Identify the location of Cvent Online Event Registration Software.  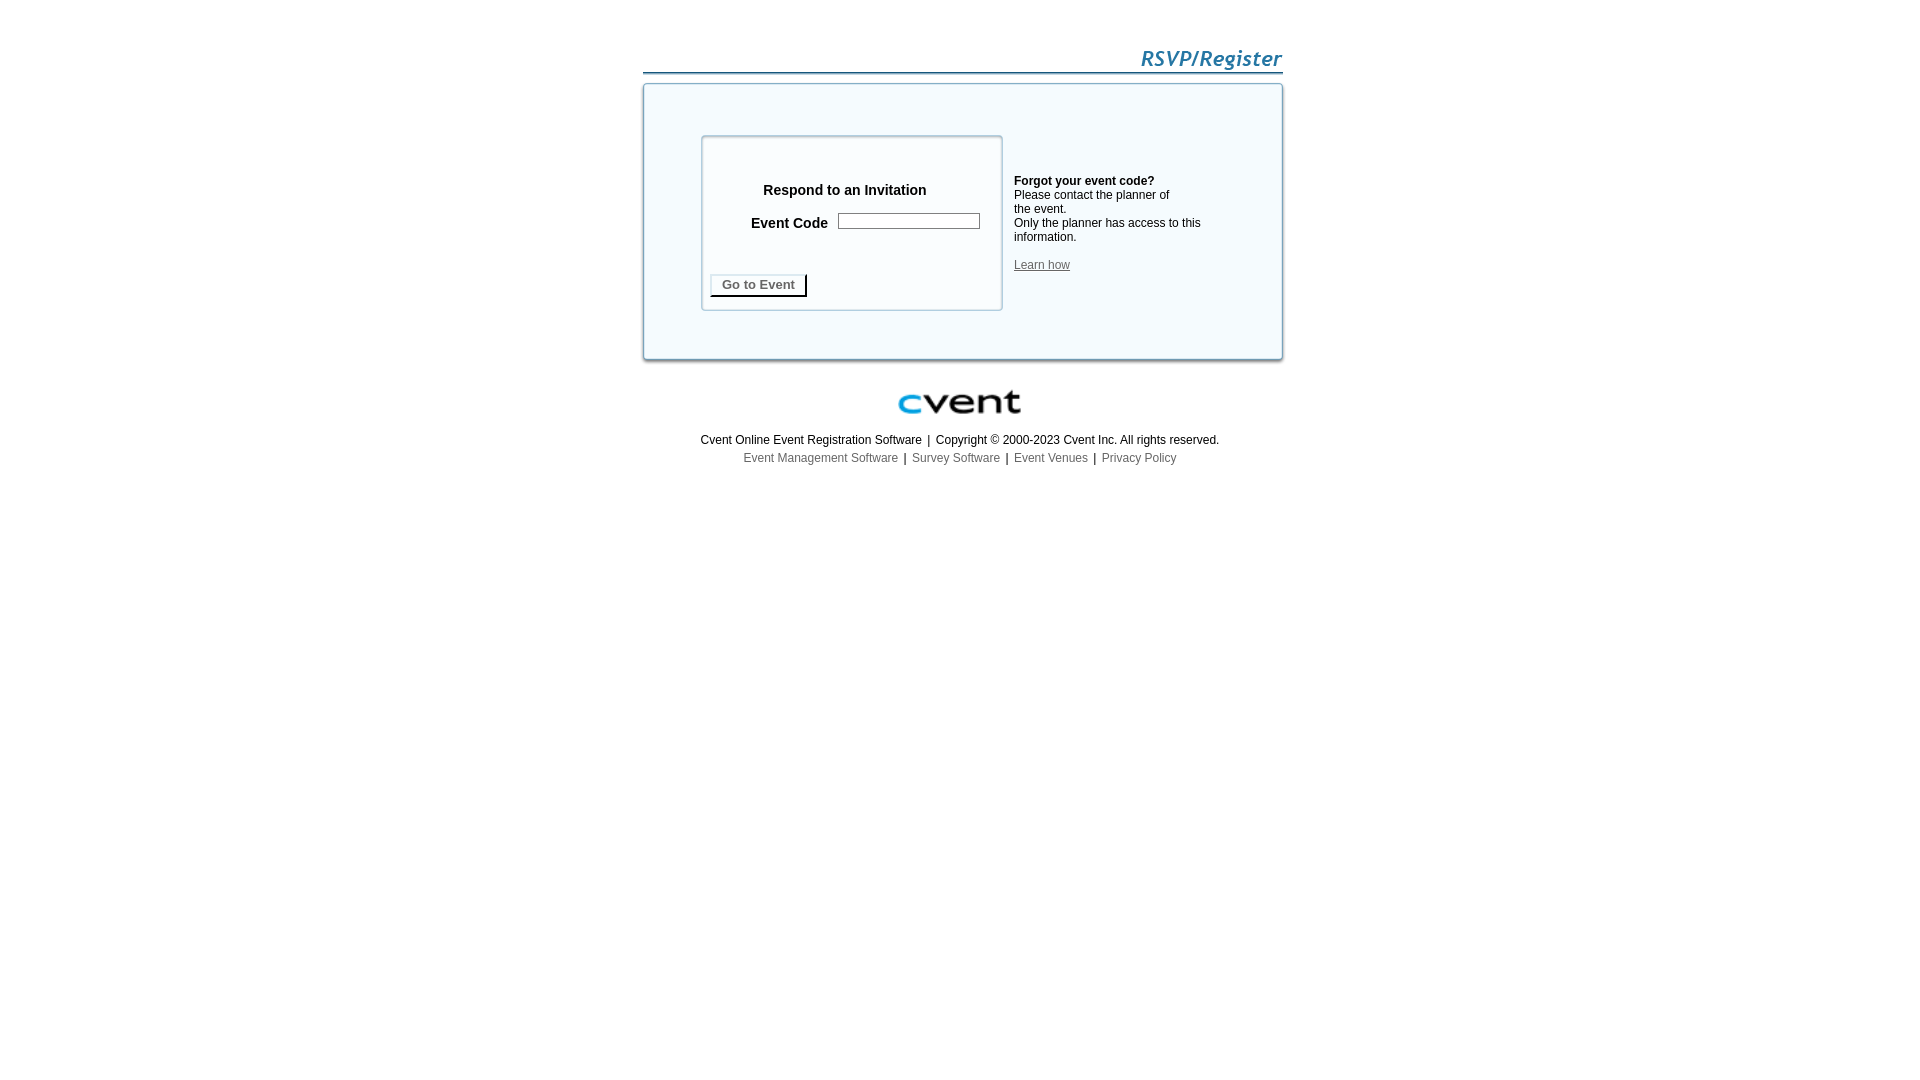
(960, 402).